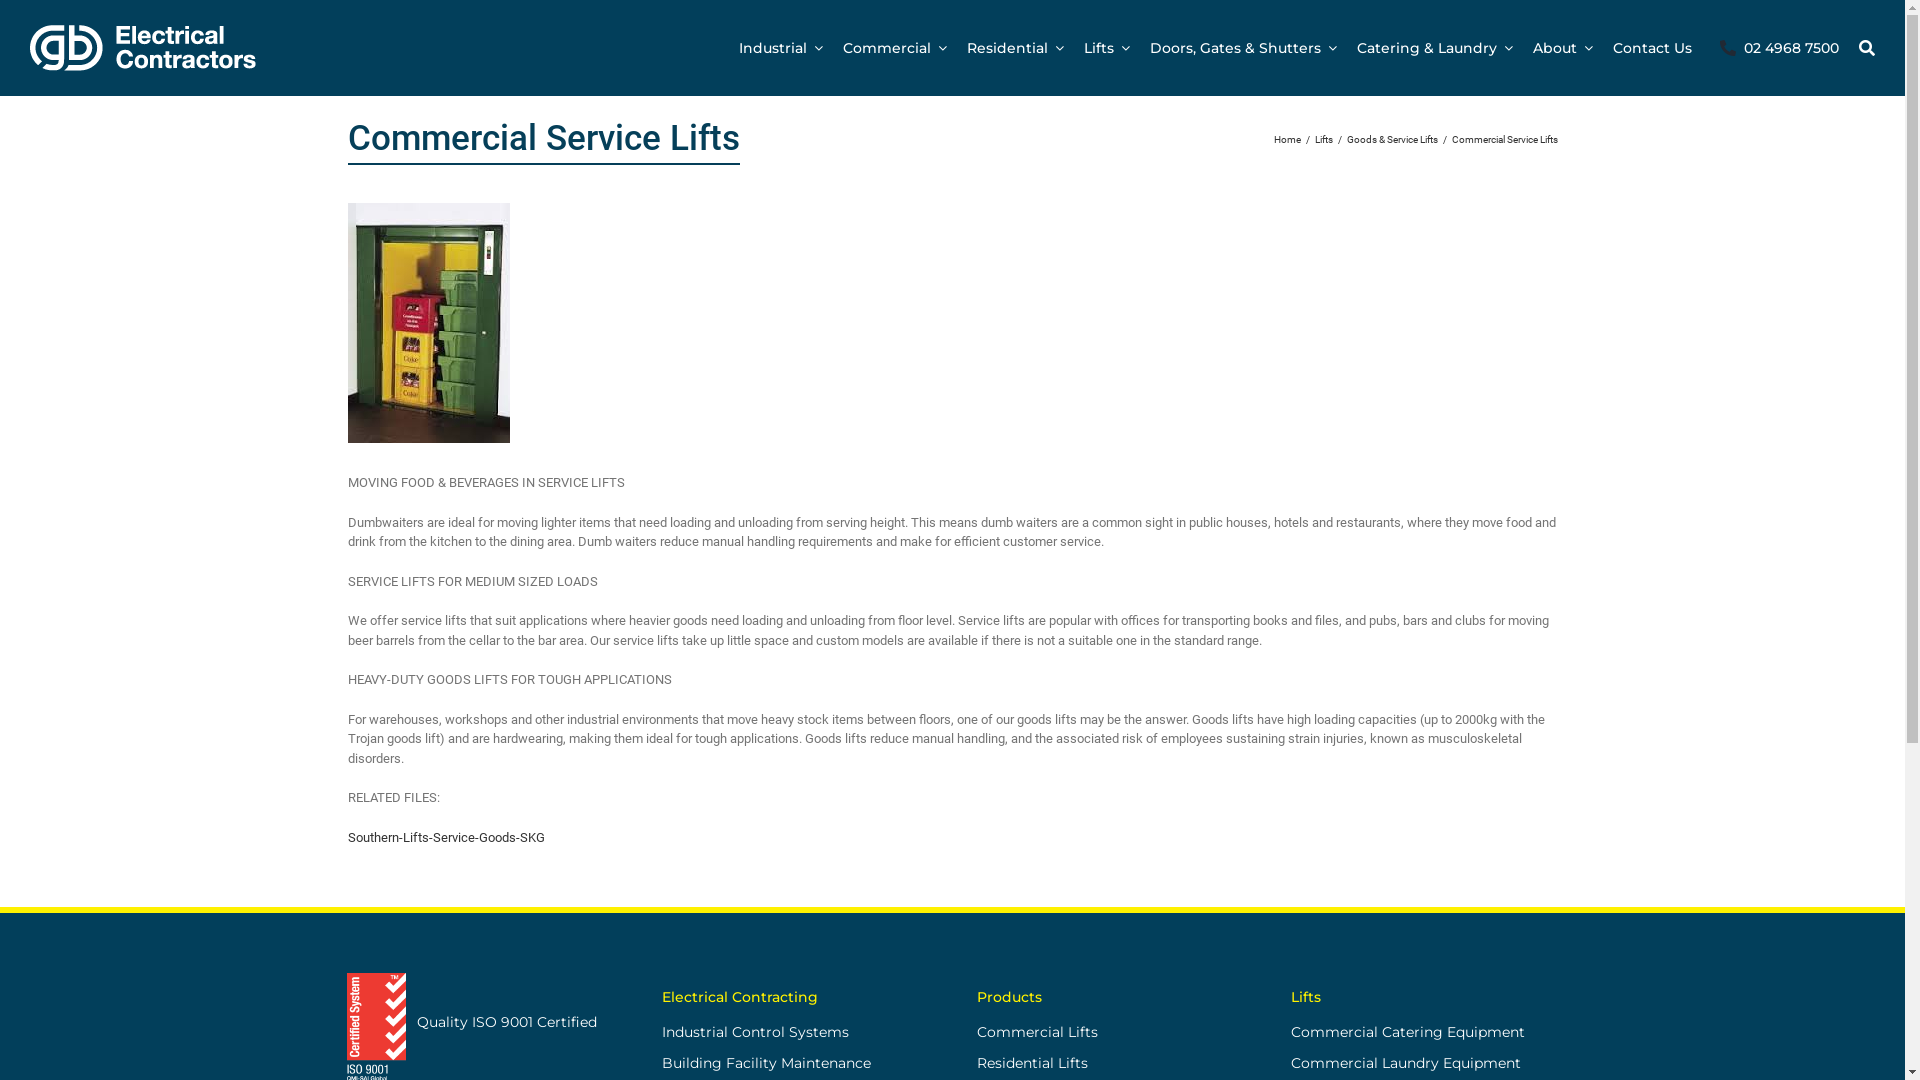 The height and width of the screenshot is (1080, 1920). Describe the element at coordinates (1867, 48) in the screenshot. I see `Search` at that location.